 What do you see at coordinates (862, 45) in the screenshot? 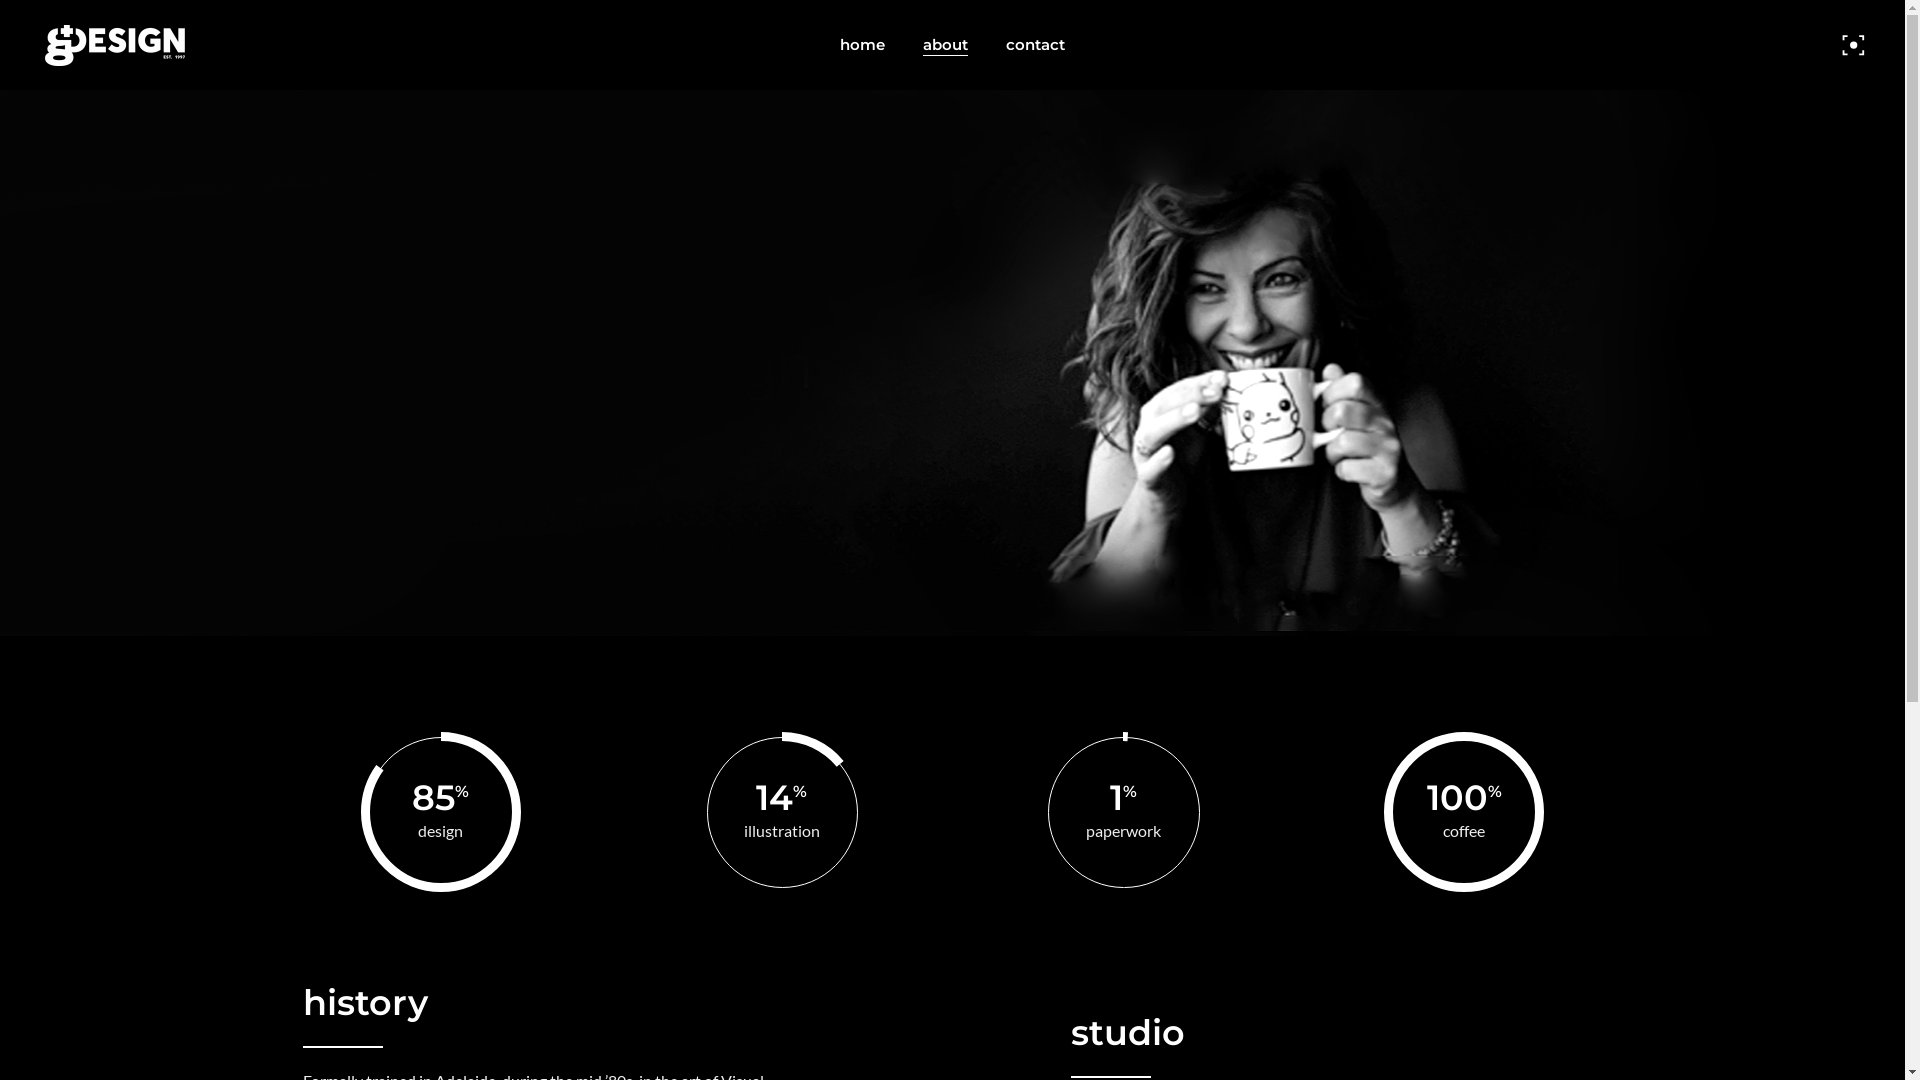
I see `home` at bounding box center [862, 45].